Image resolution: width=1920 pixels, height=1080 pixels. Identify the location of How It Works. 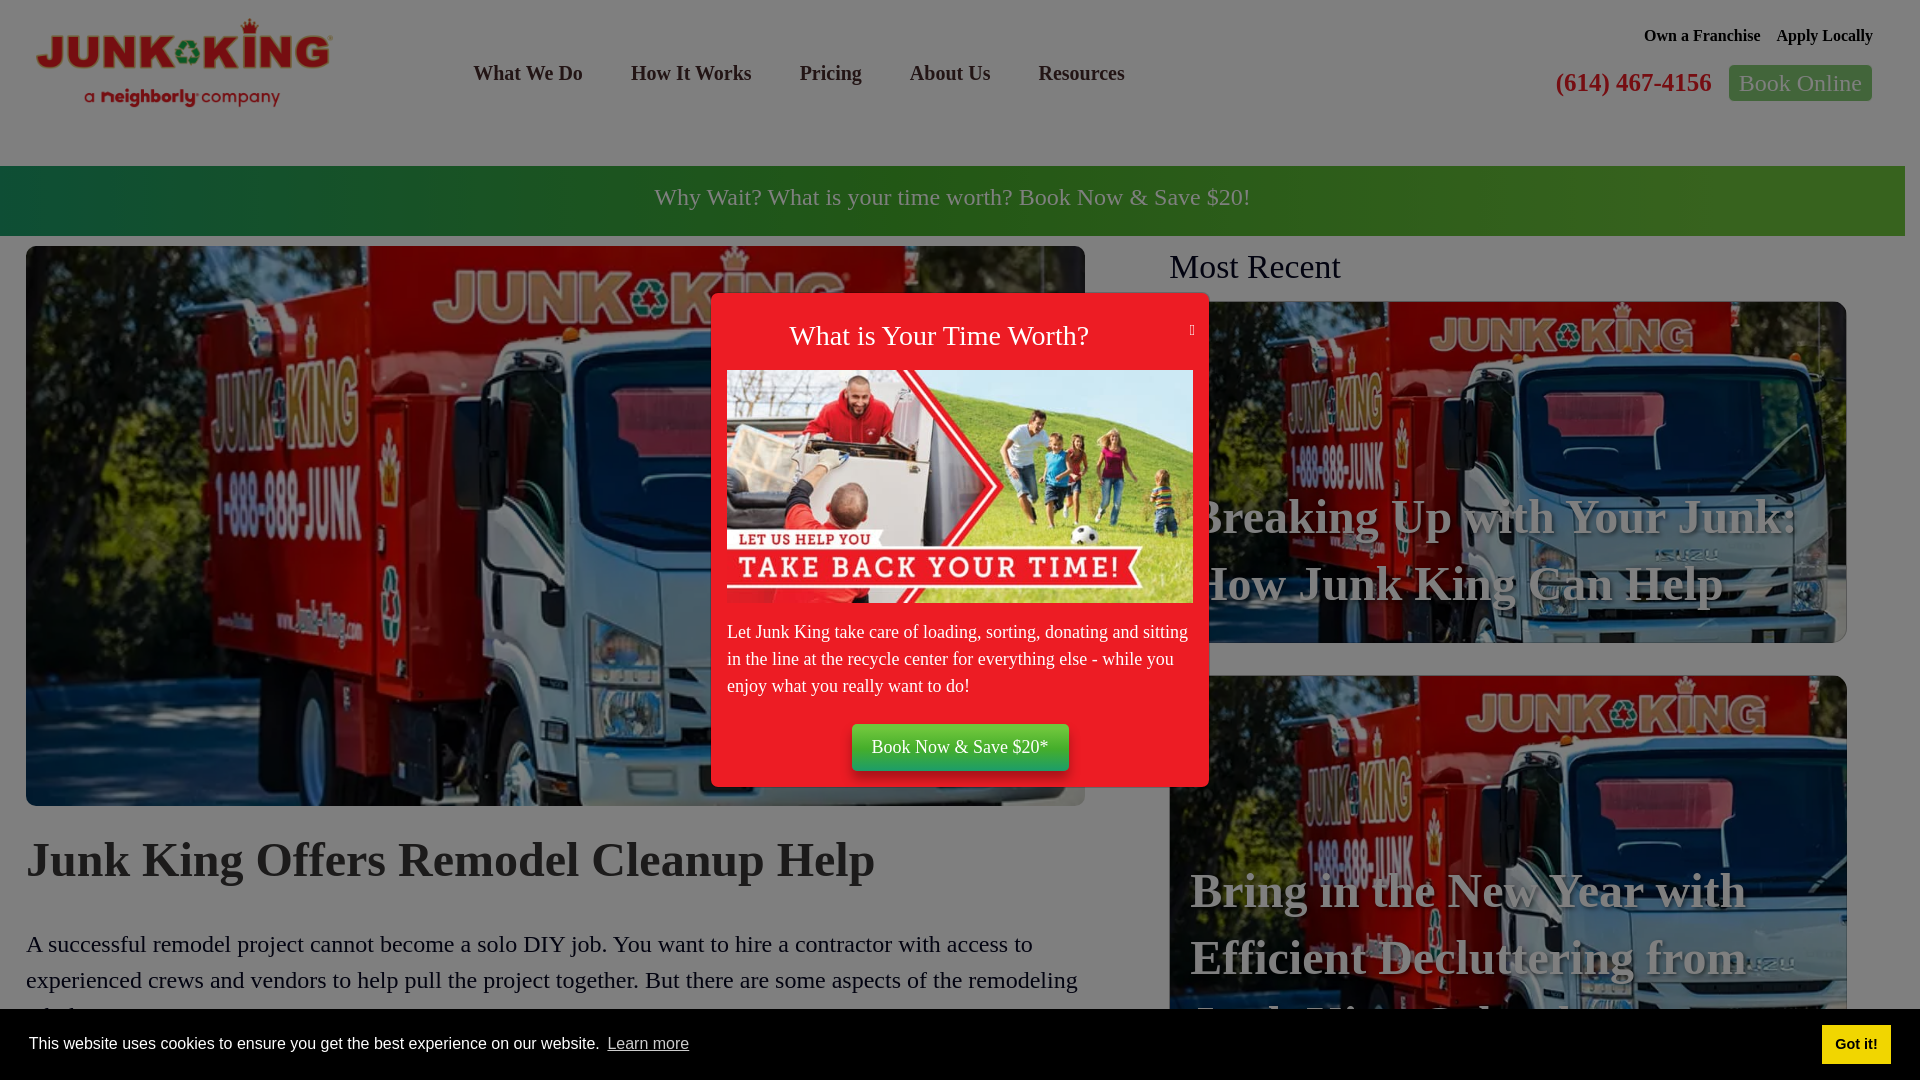
(690, 72).